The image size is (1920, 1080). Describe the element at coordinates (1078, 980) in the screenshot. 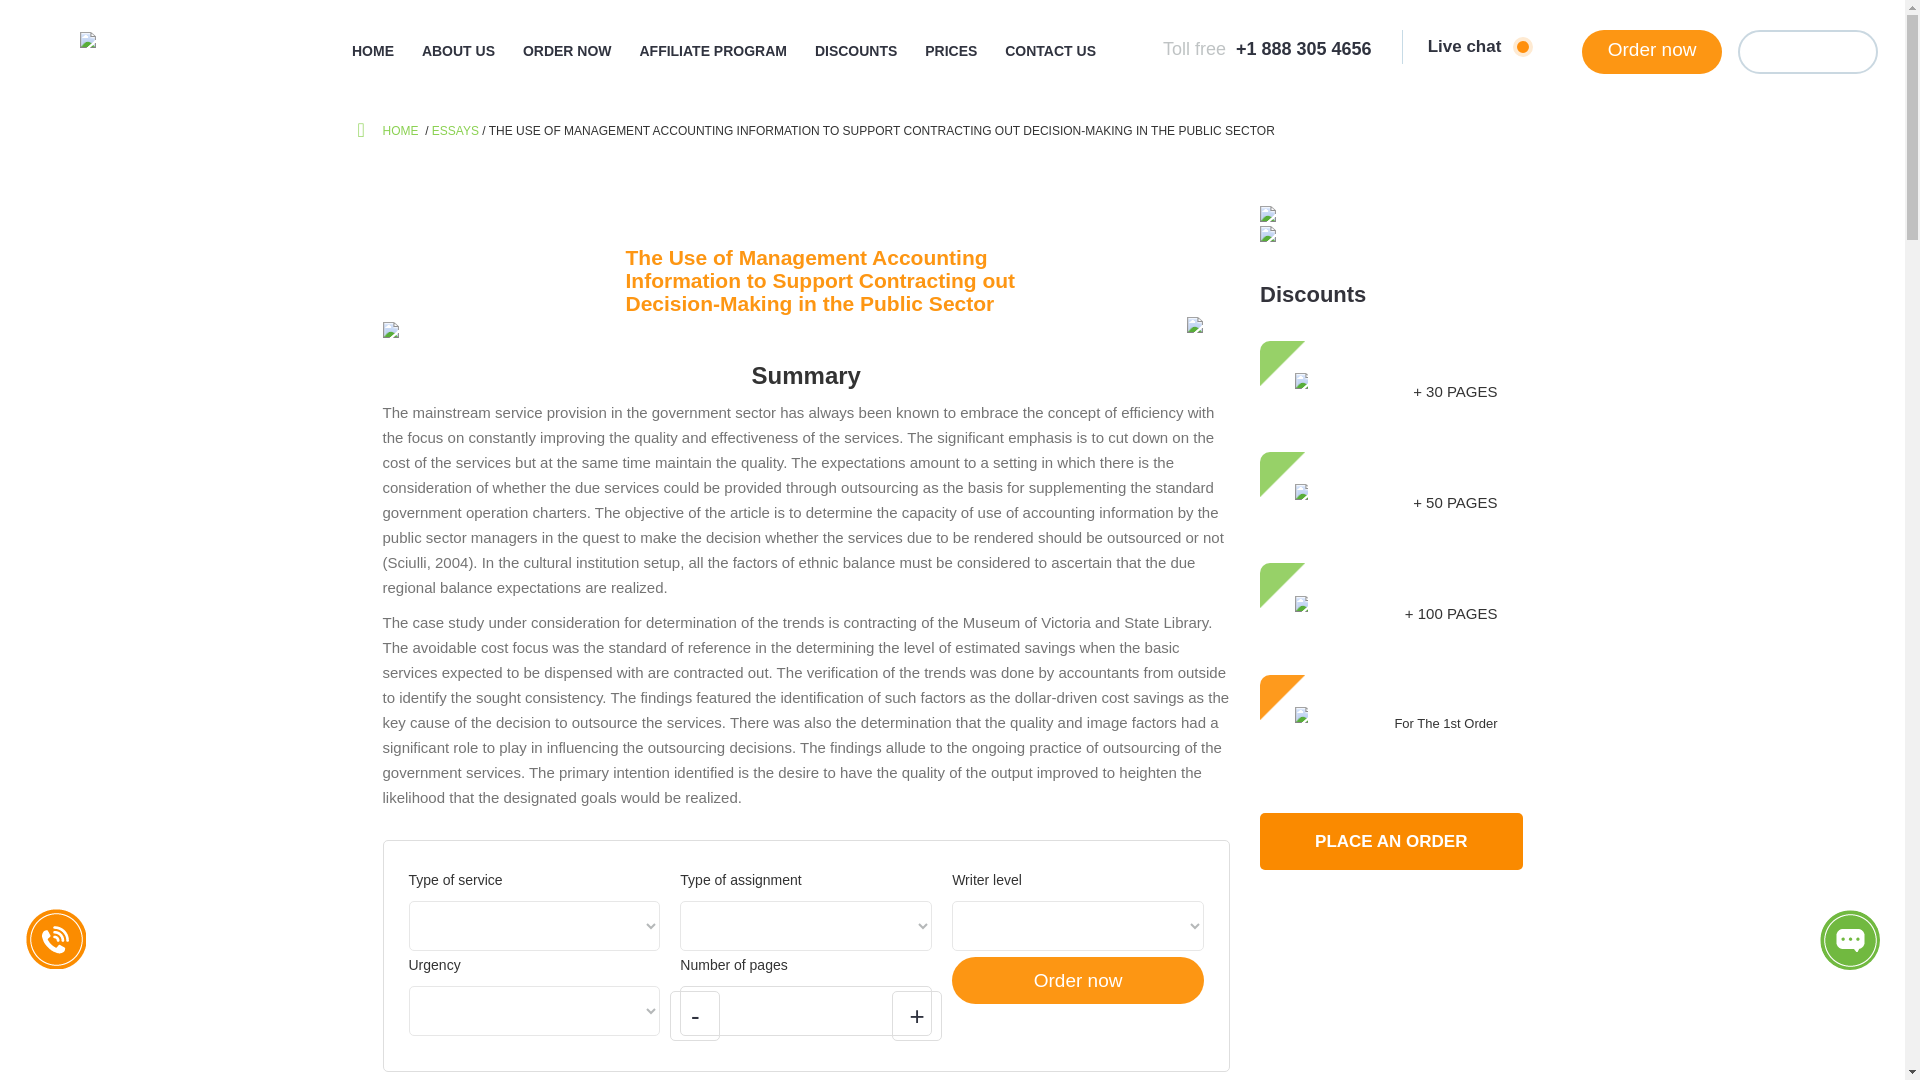

I see `Order now` at that location.